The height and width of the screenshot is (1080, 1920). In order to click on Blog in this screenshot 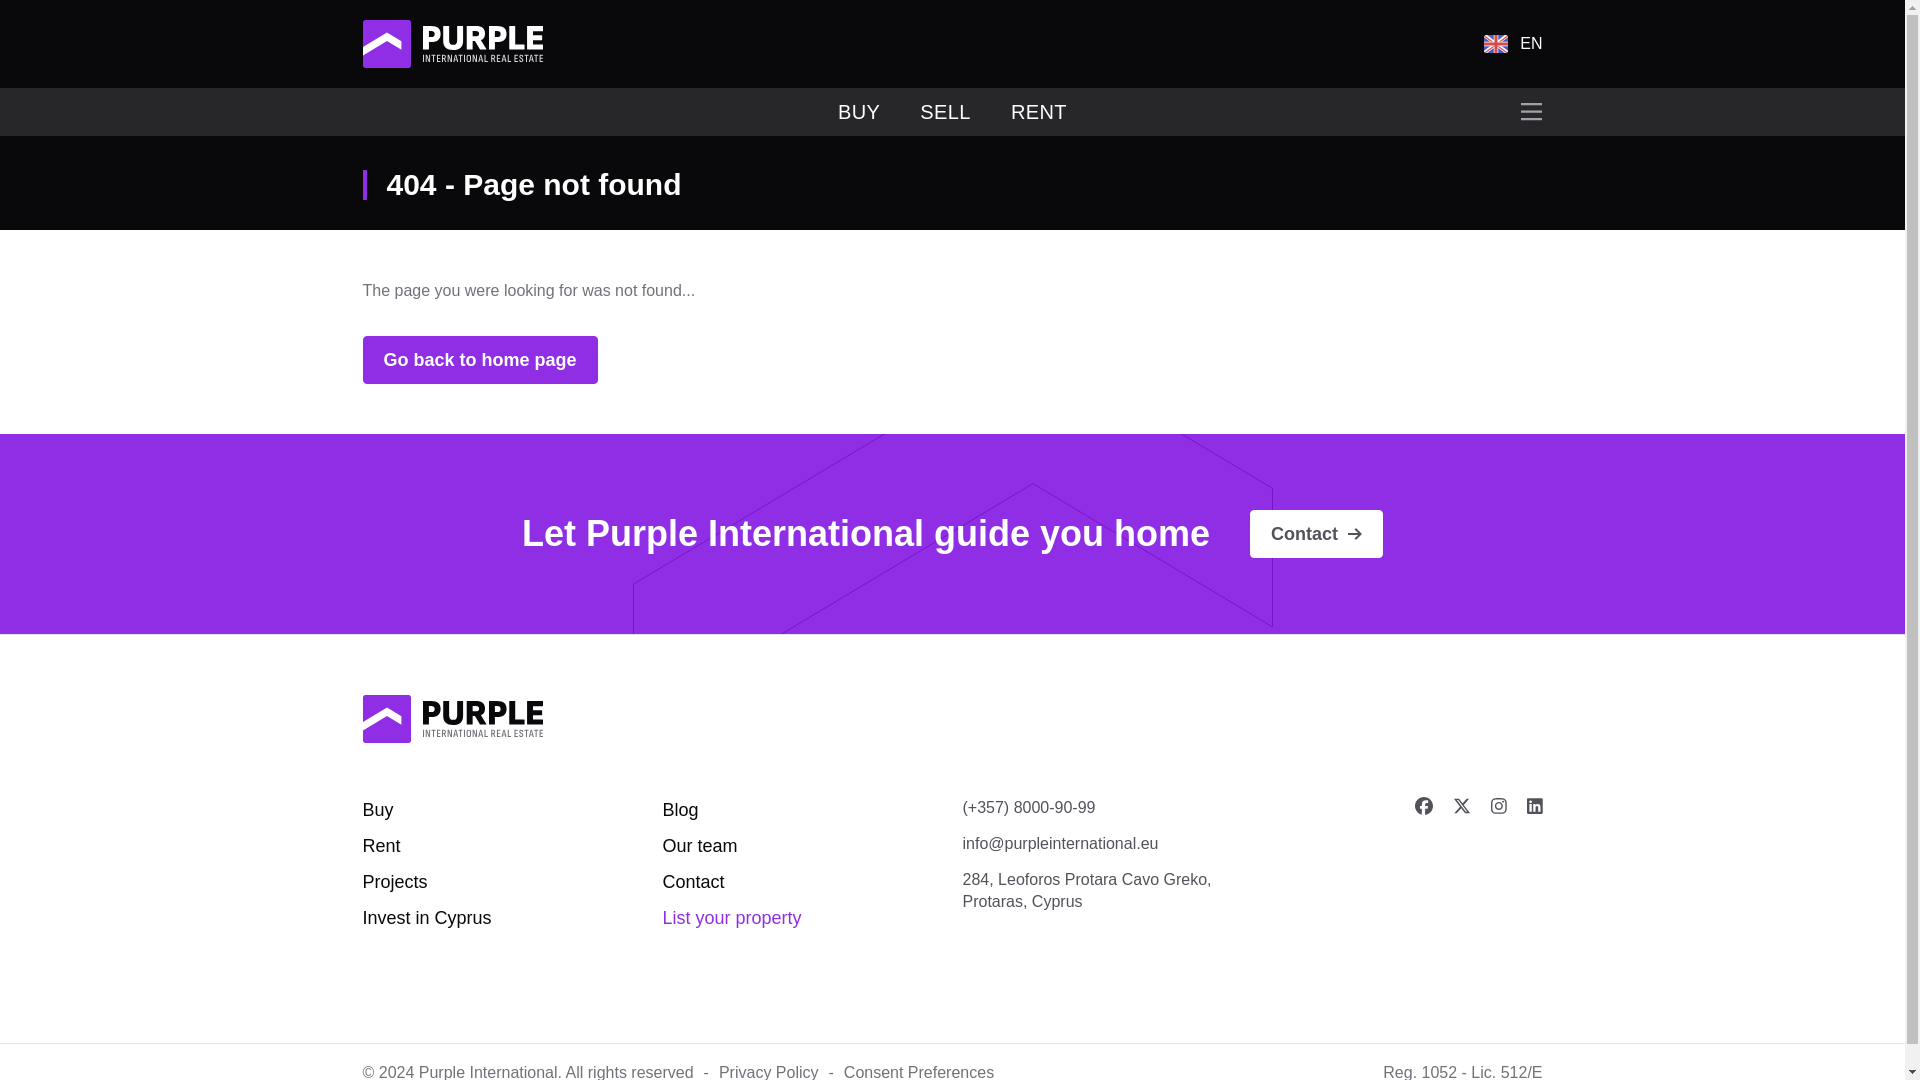, I will do `click(680, 810)`.